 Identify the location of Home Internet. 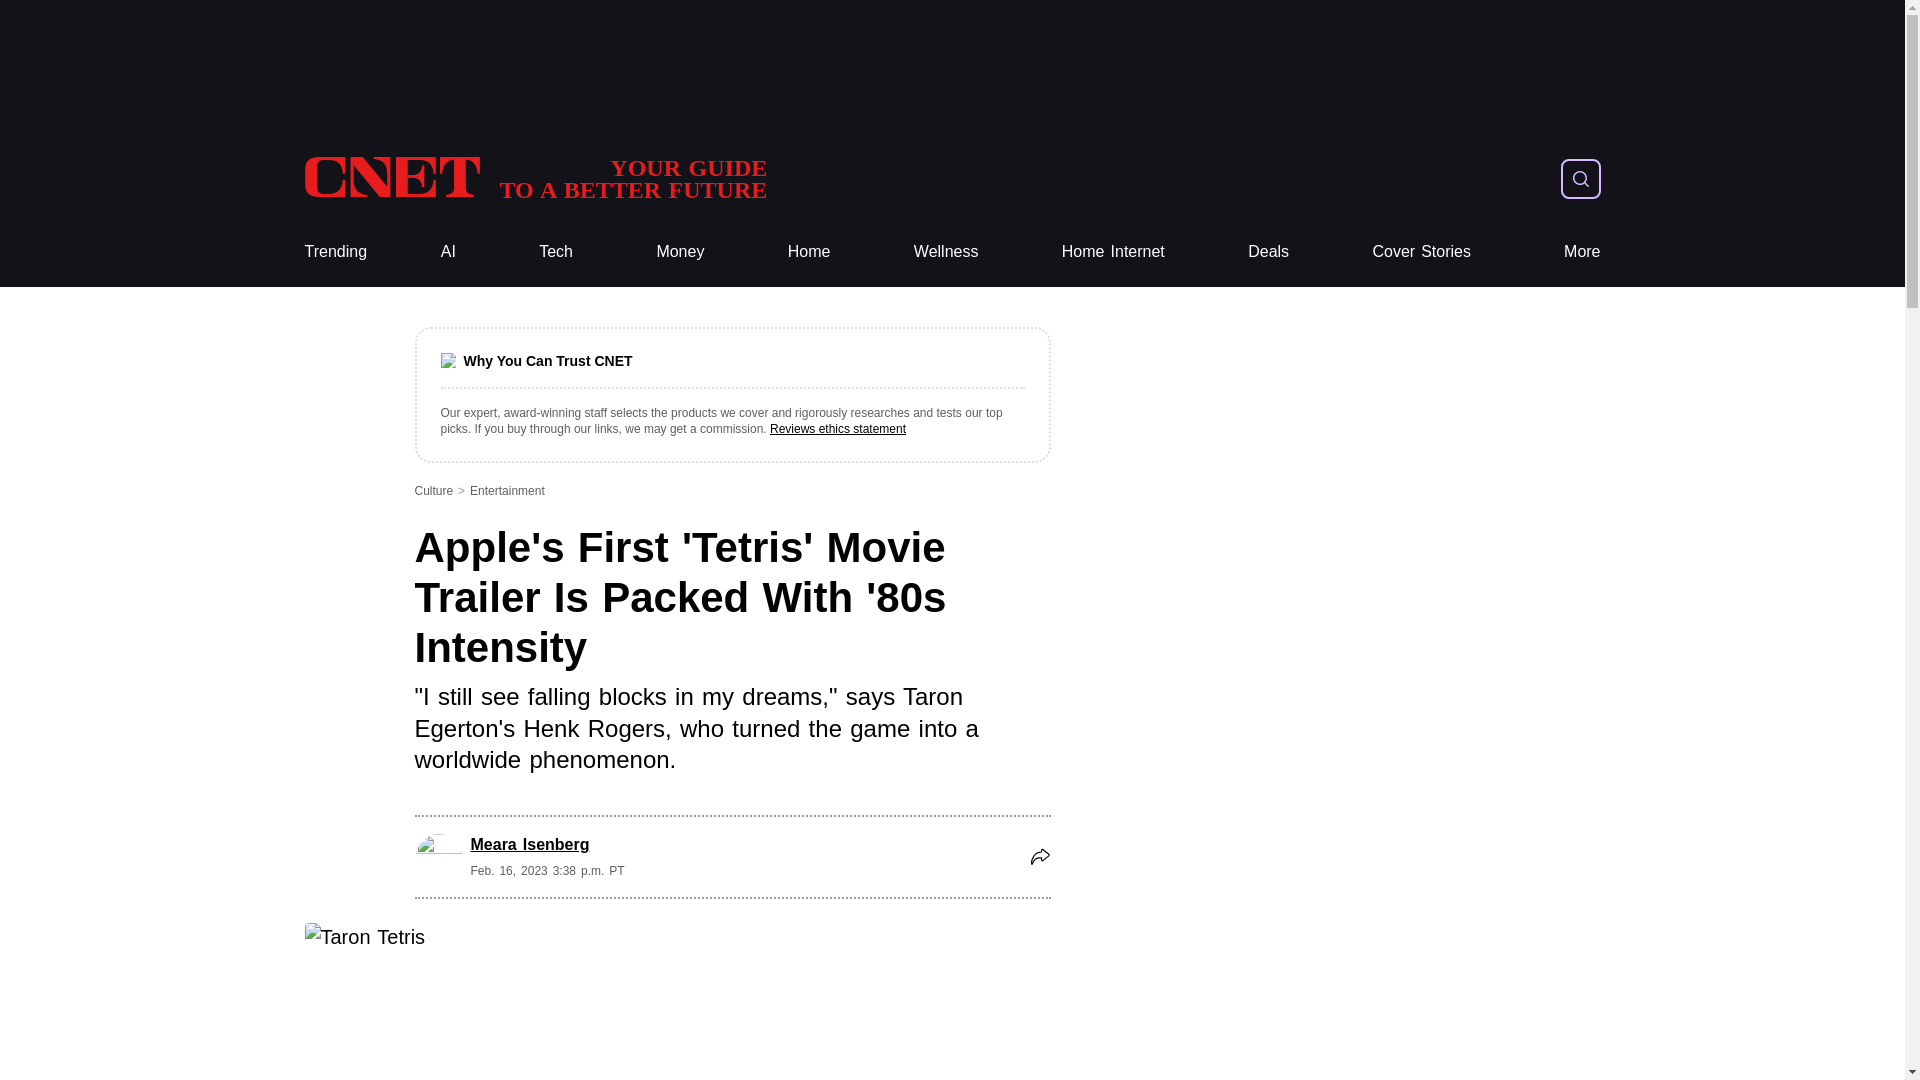
(534, 178).